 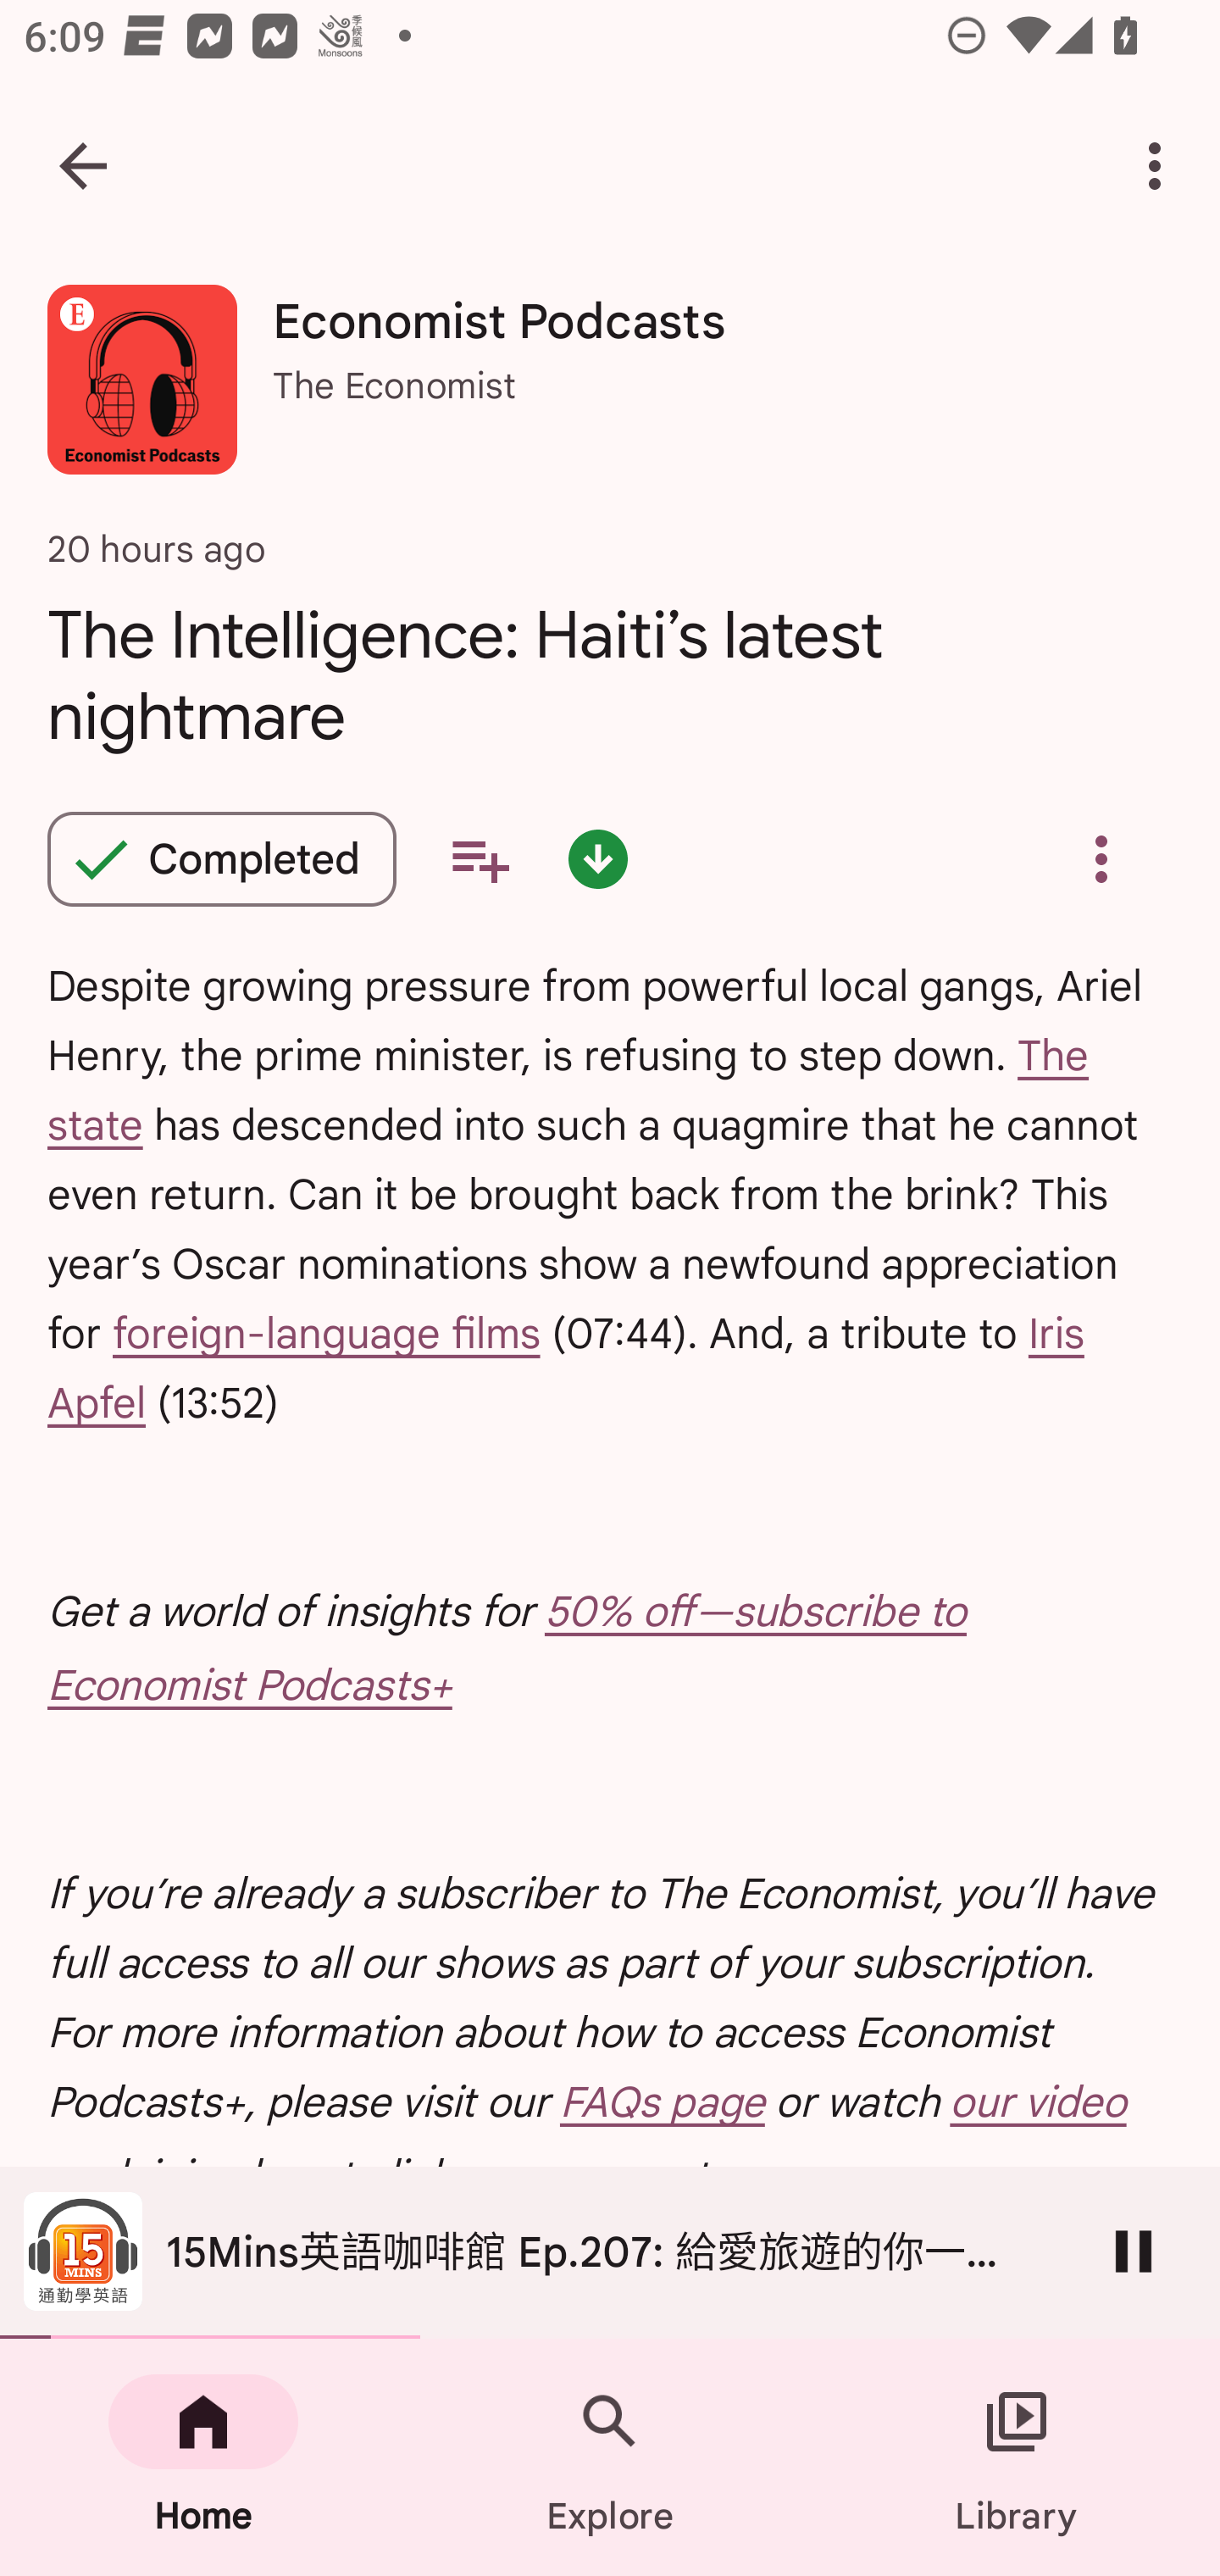 What do you see at coordinates (480, 859) in the screenshot?
I see `Add to your queue` at bounding box center [480, 859].